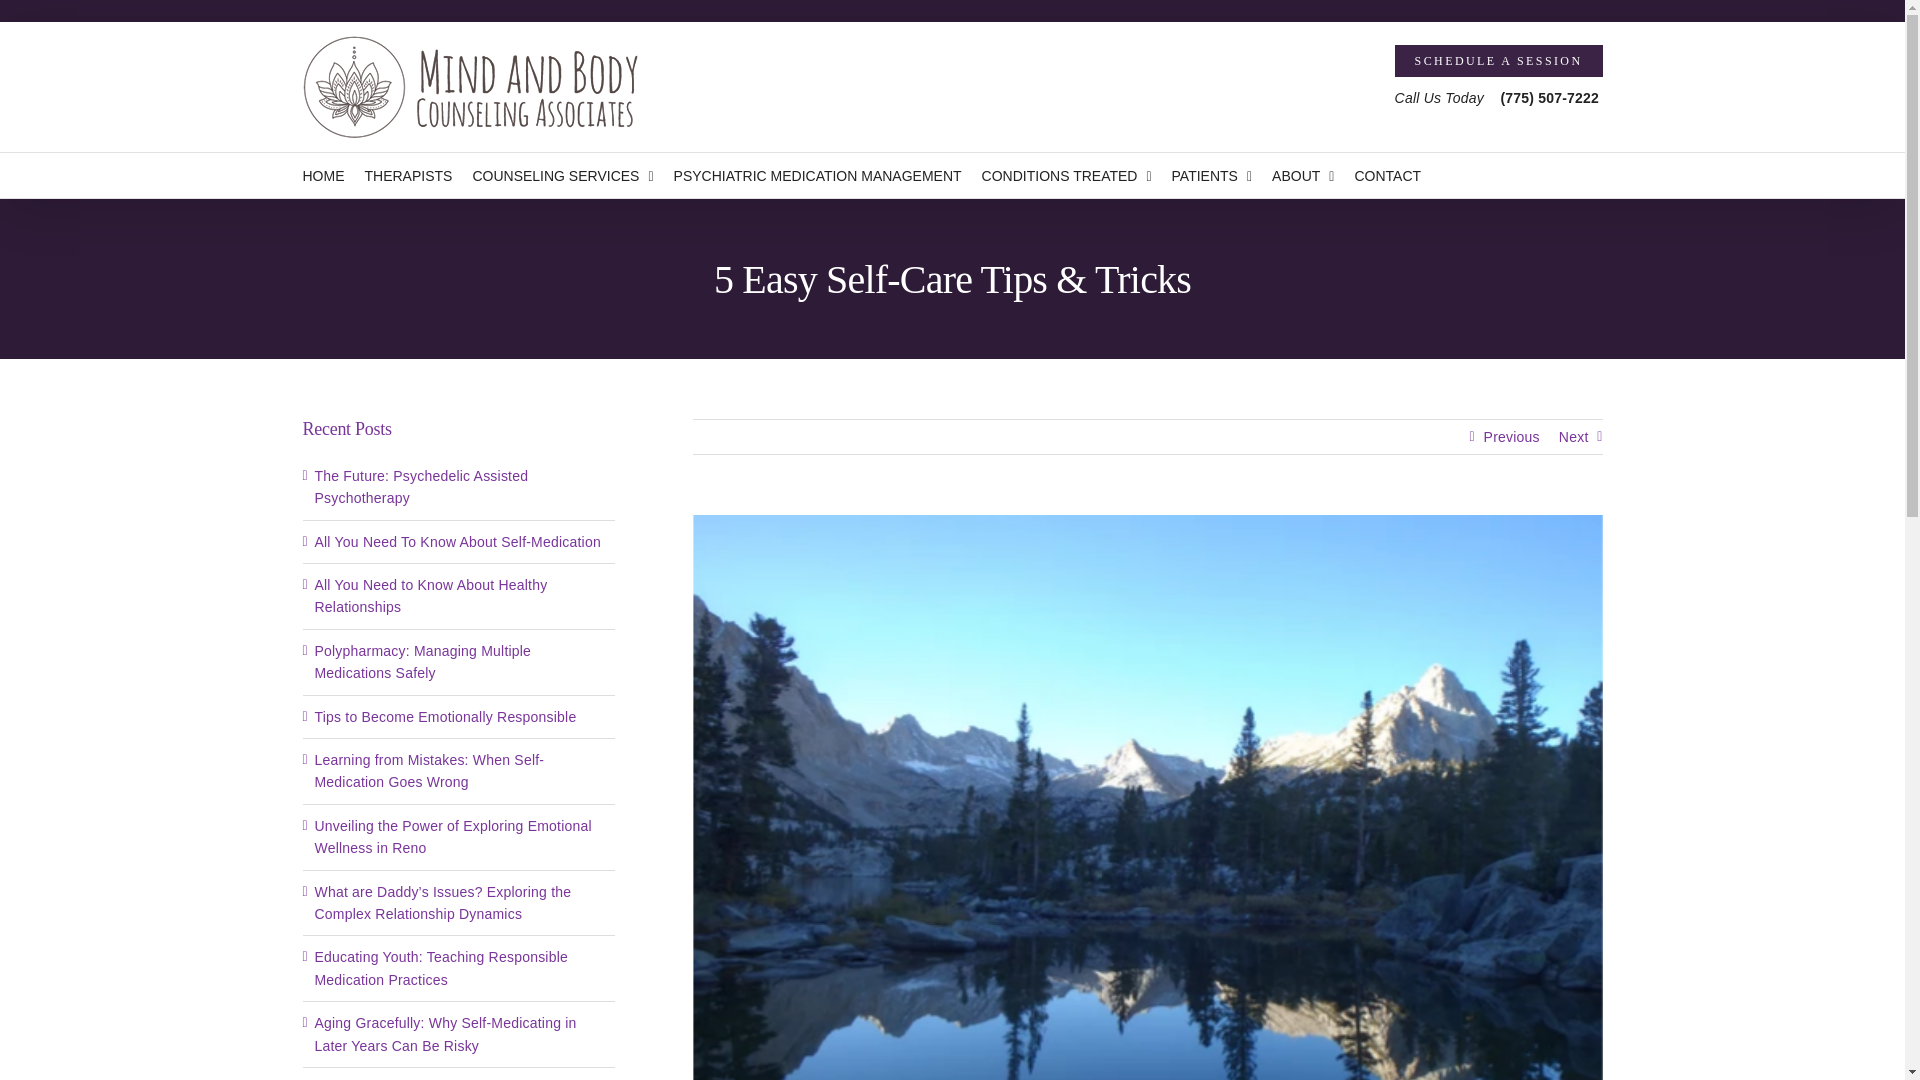 Image resolution: width=1920 pixels, height=1080 pixels. I want to click on PSYCHIATRIC MEDICATION MANAGEMENT, so click(817, 175).